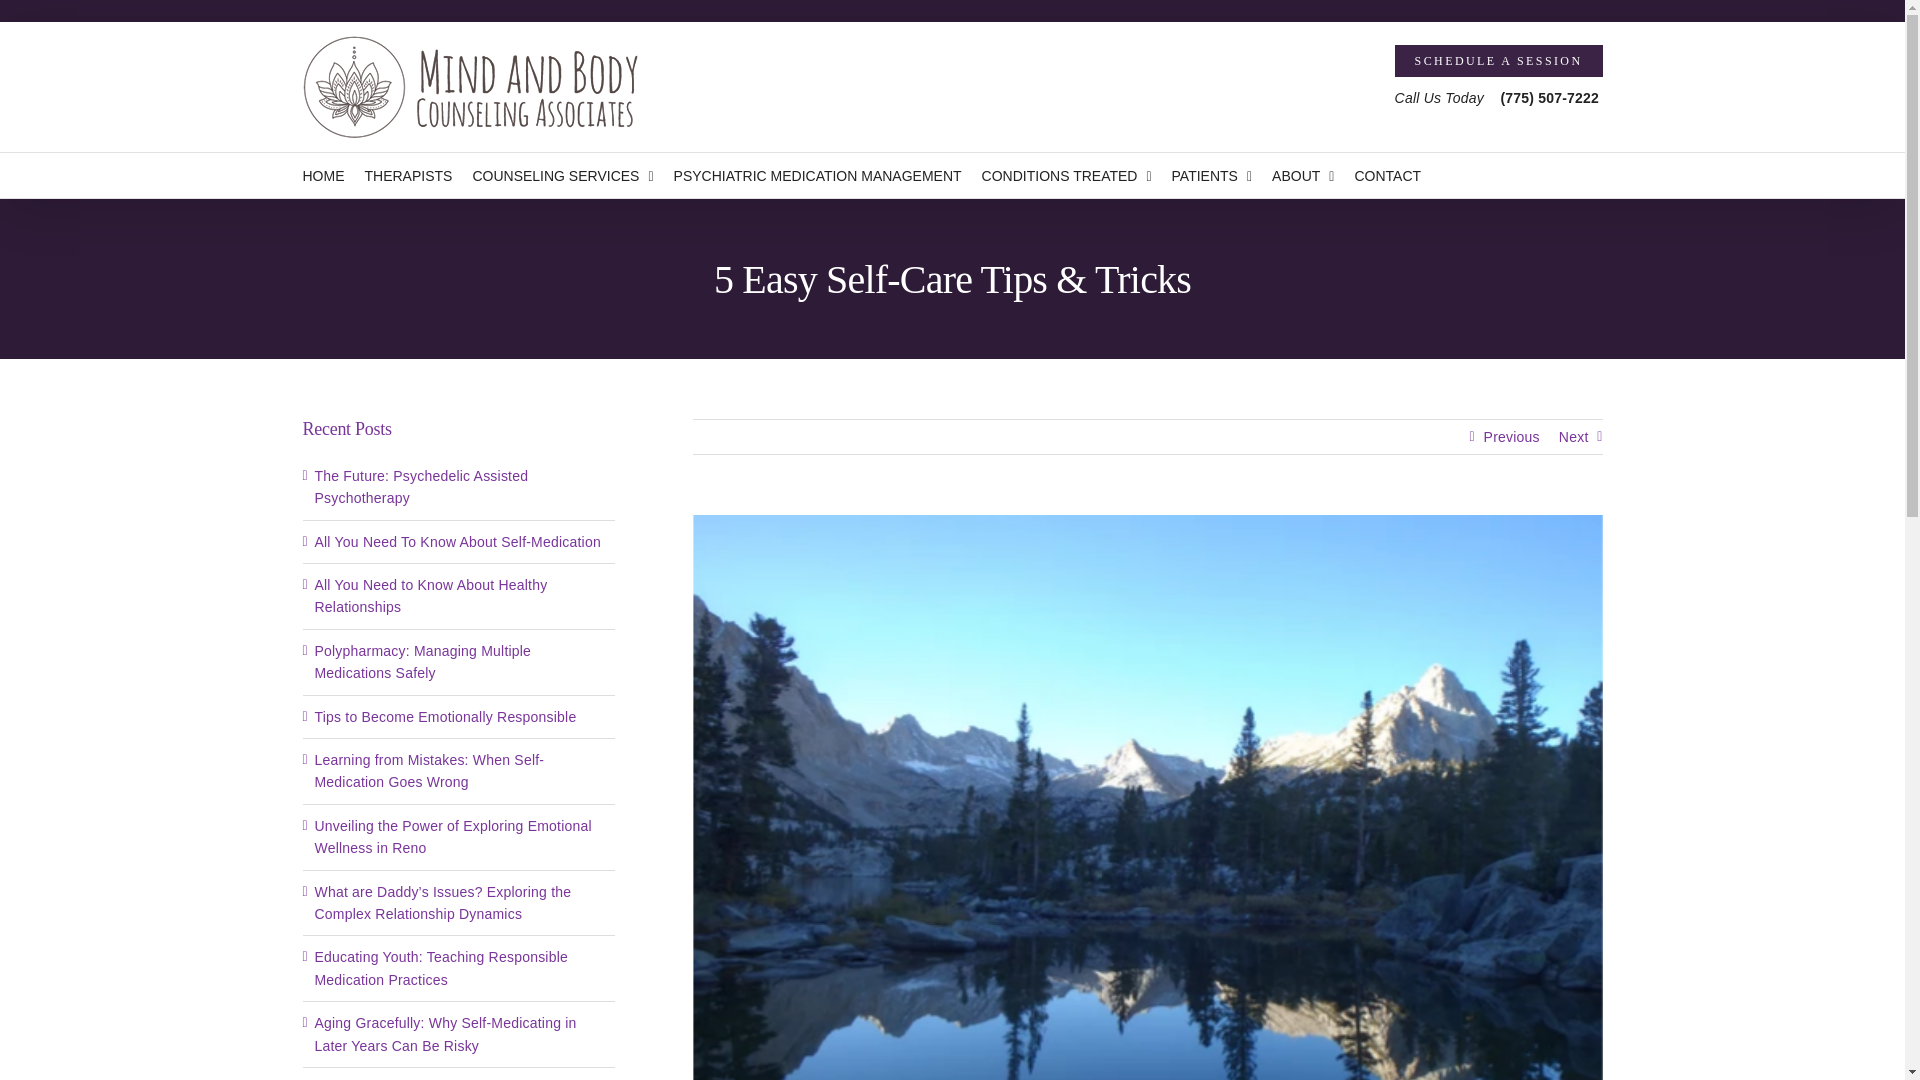 Image resolution: width=1920 pixels, height=1080 pixels. I want to click on PSYCHIATRIC MEDICATION MANAGEMENT, so click(817, 175).